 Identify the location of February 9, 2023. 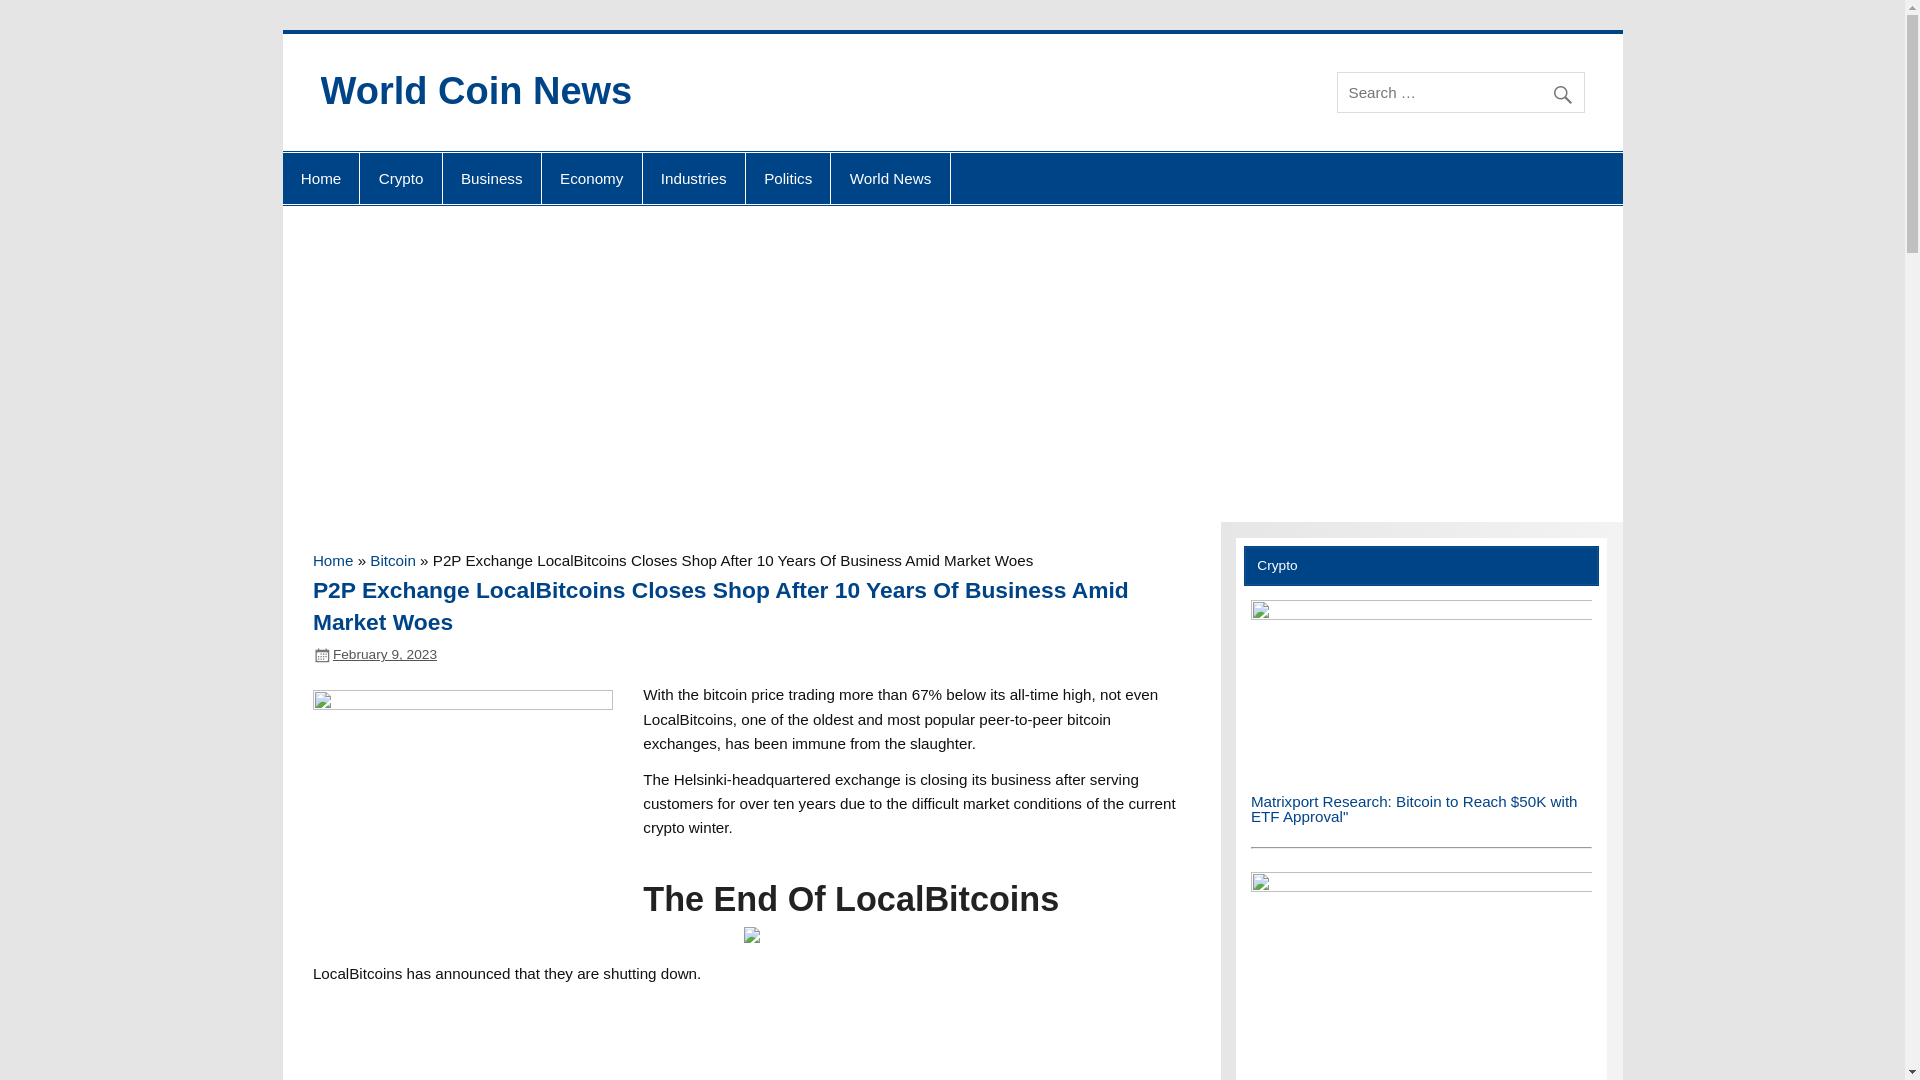
(384, 654).